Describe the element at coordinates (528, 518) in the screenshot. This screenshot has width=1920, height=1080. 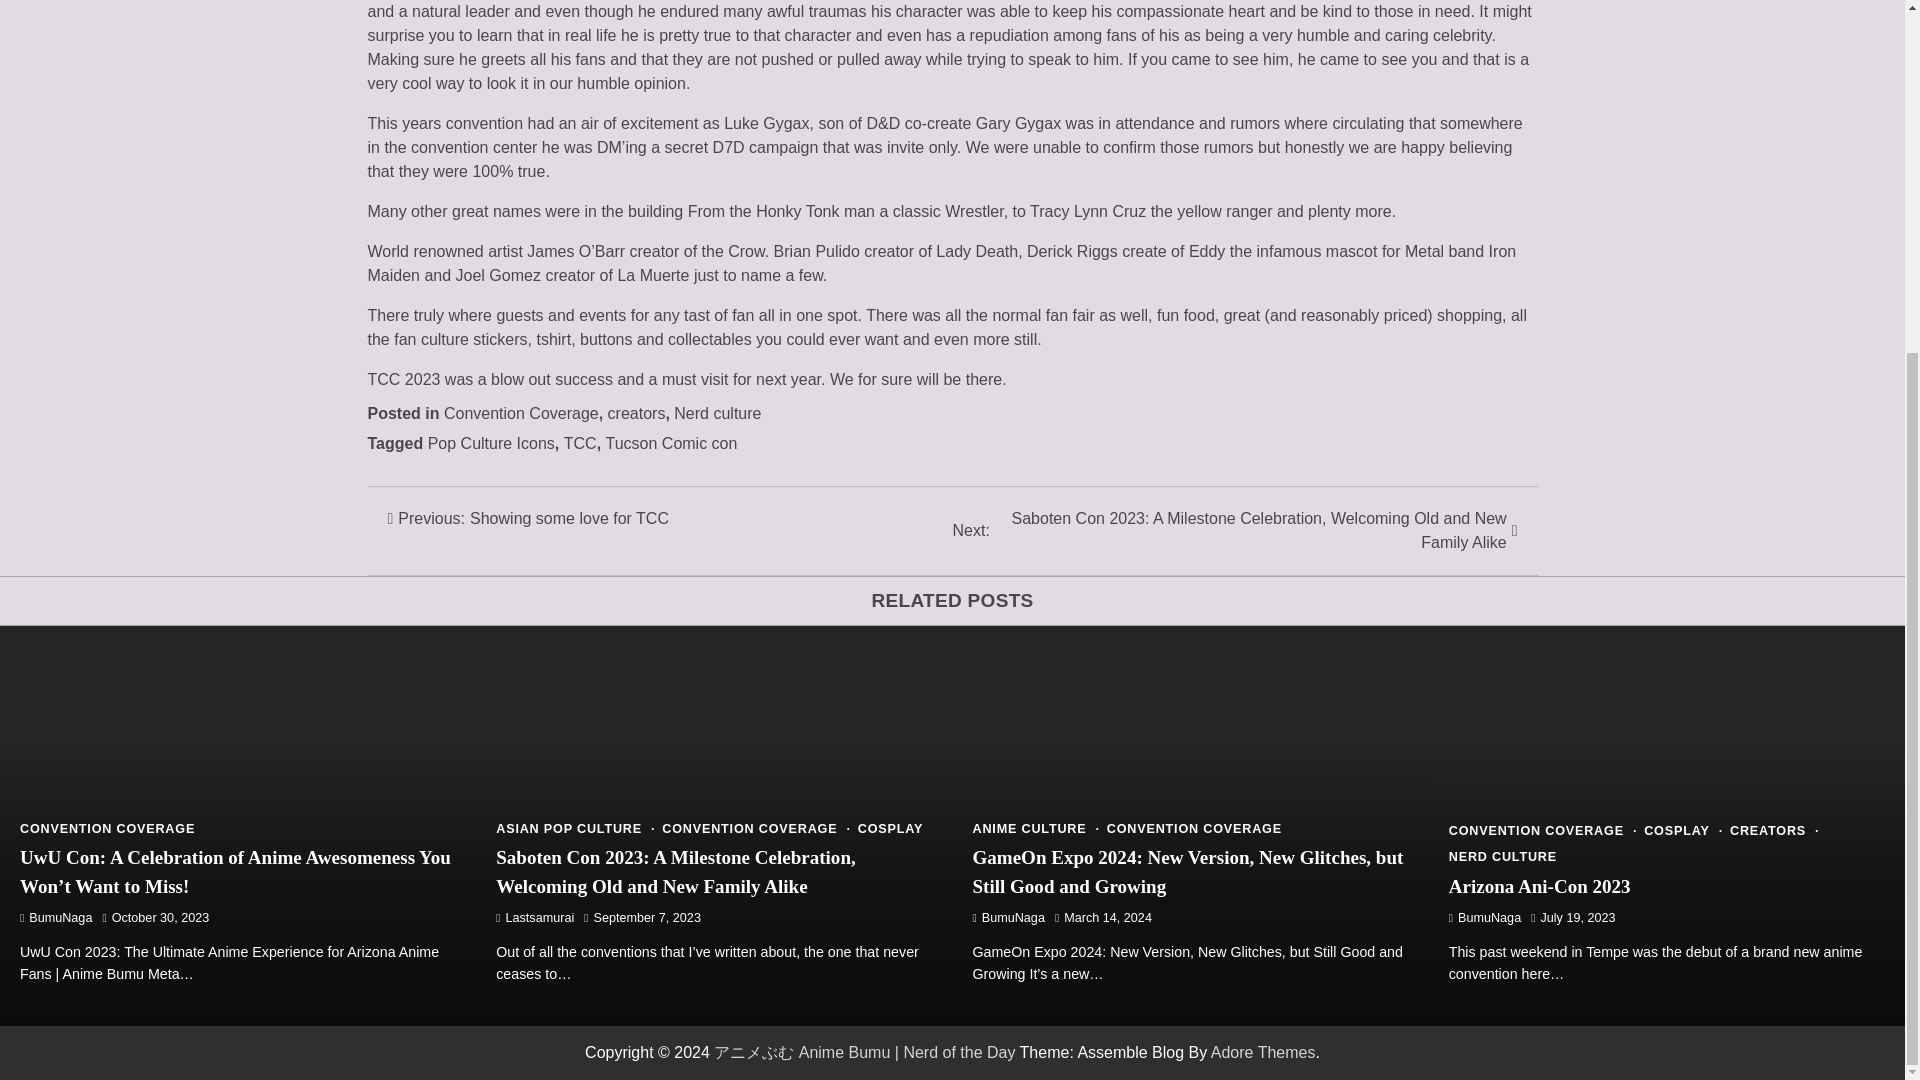
I see `CONVENTION COVERAGE` at that location.